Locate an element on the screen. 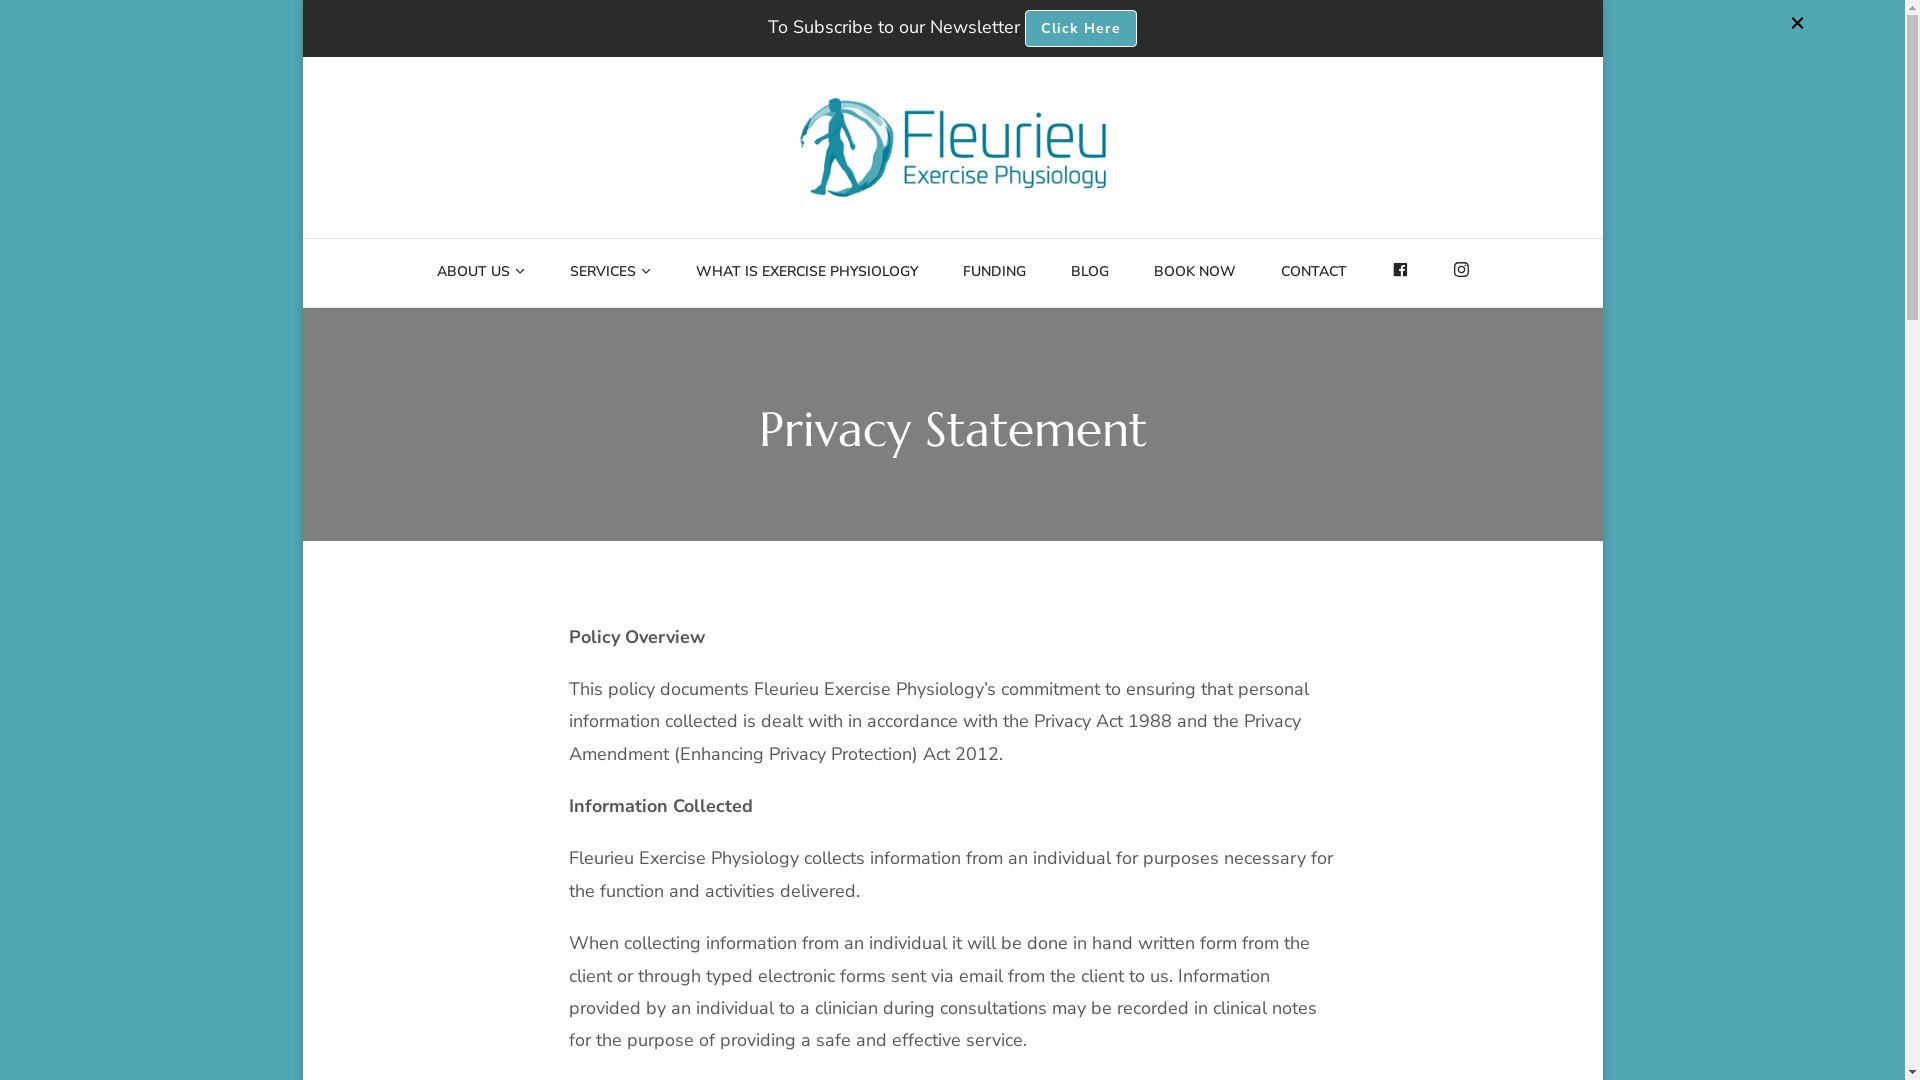 The width and height of the screenshot is (1920, 1080). FUNDING is located at coordinates (994, 273).